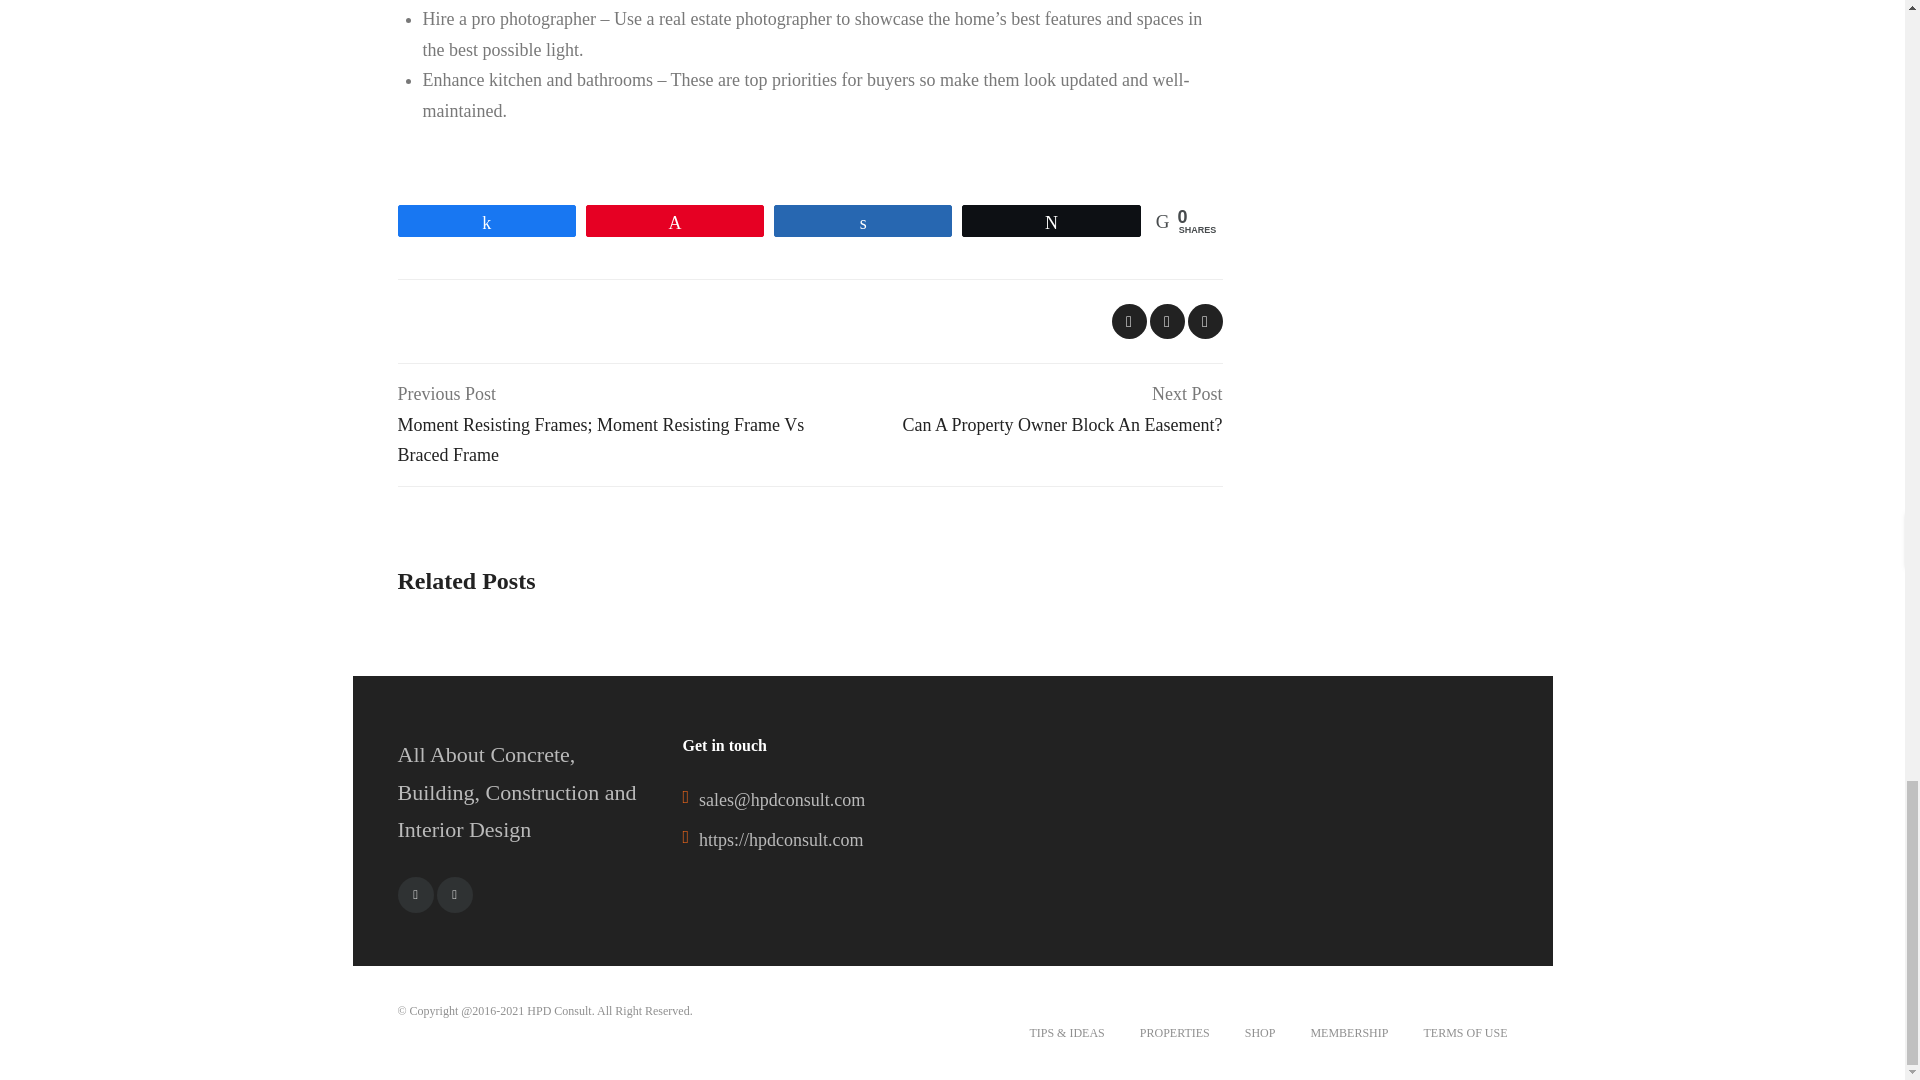 This screenshot has width=1920, height=1080. I want to click on Twitter, so click(454, 894).